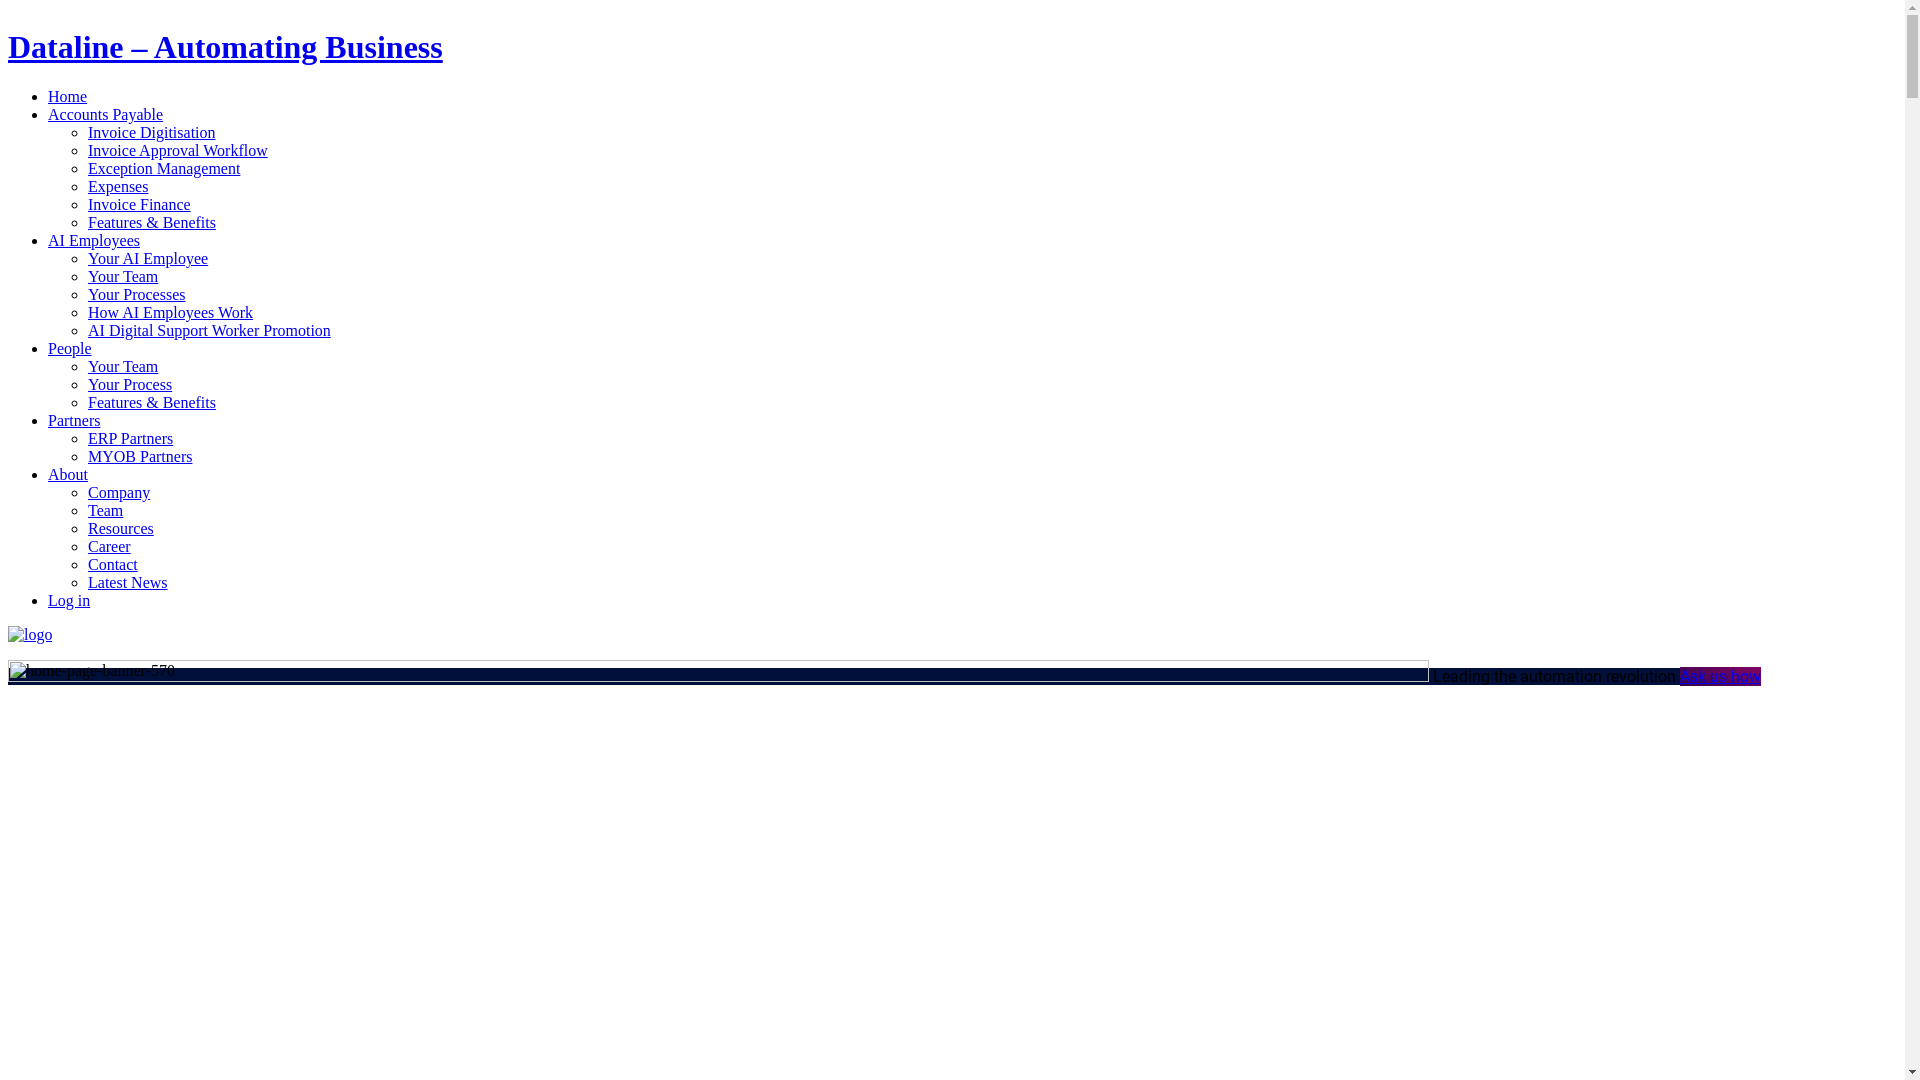 The width and height of the screenshot is (1920, 1080). What do you see at coordinates (1720, 676) in the screenshot?
I see `Ask us how` at bounding box center [1720, 676].